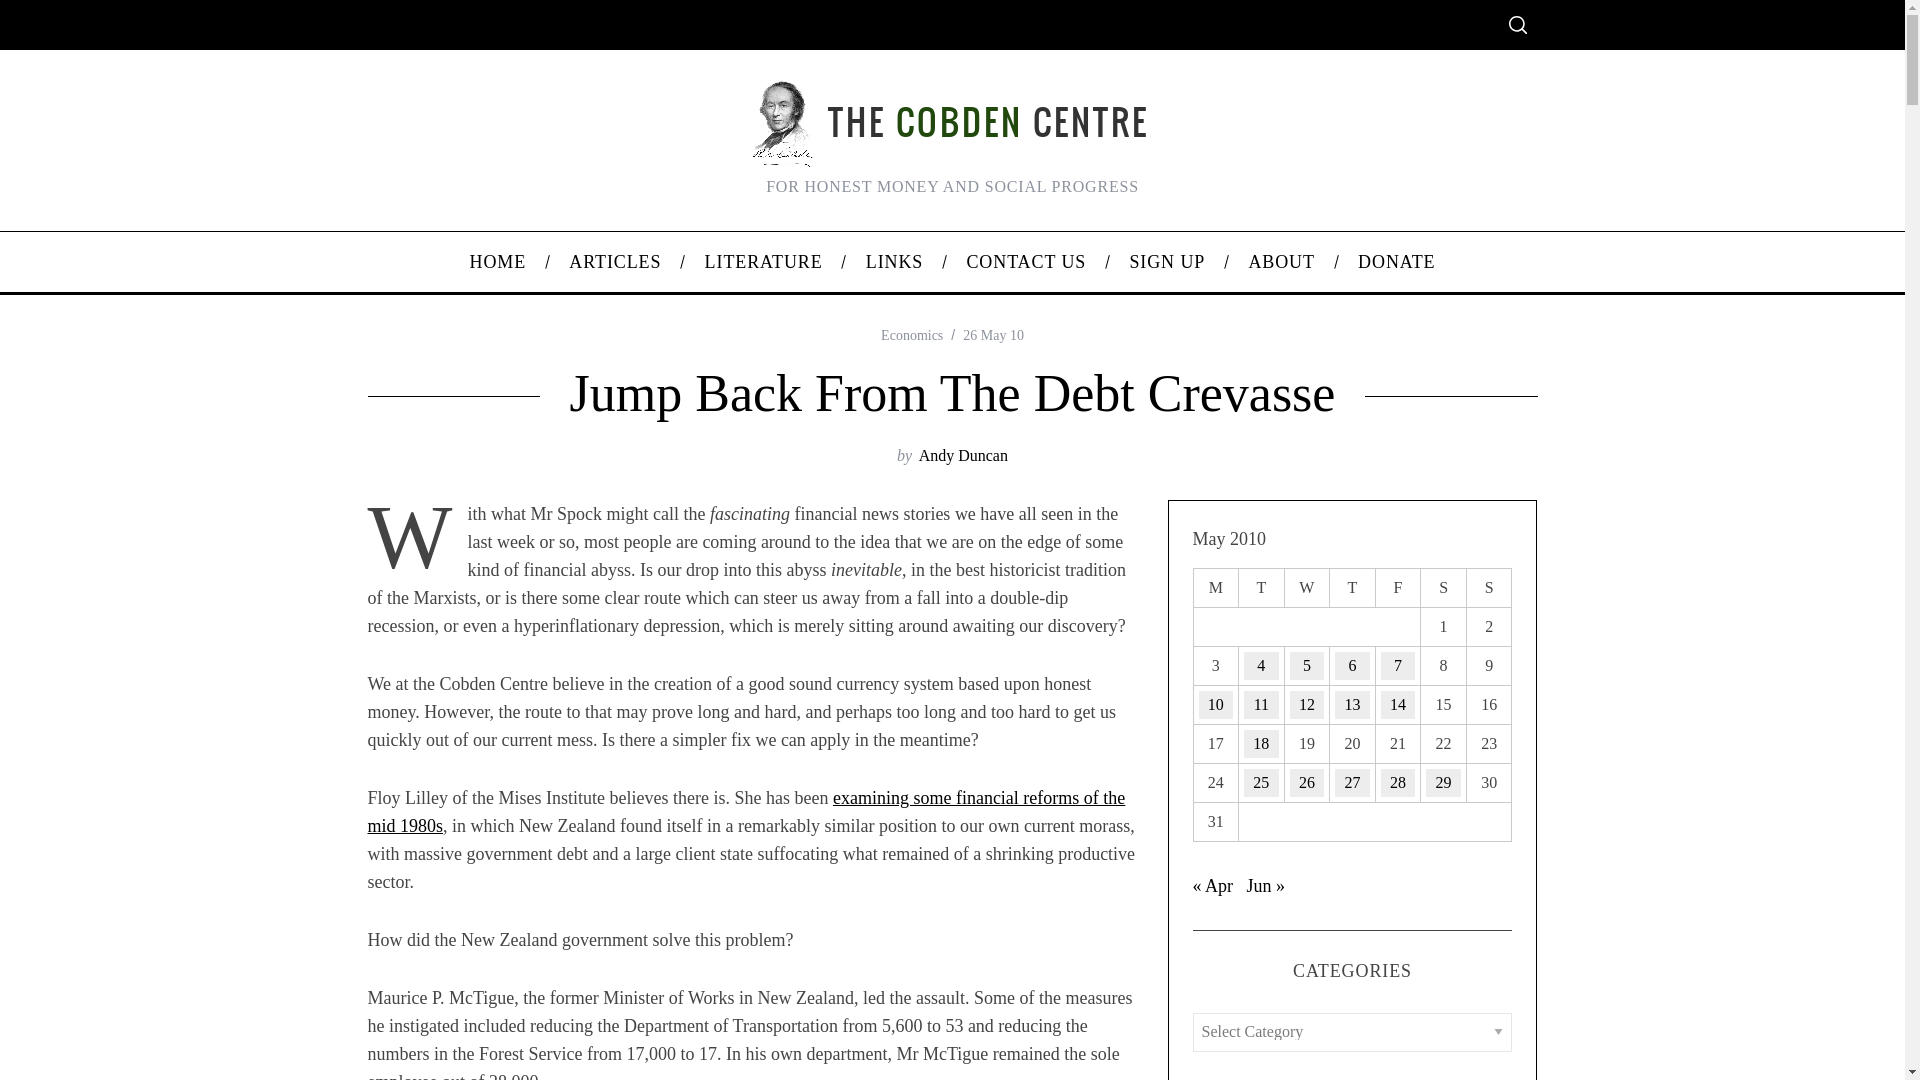 The image size is (1920, 1080). I want to click on Tuesday, so click(1261, 587).